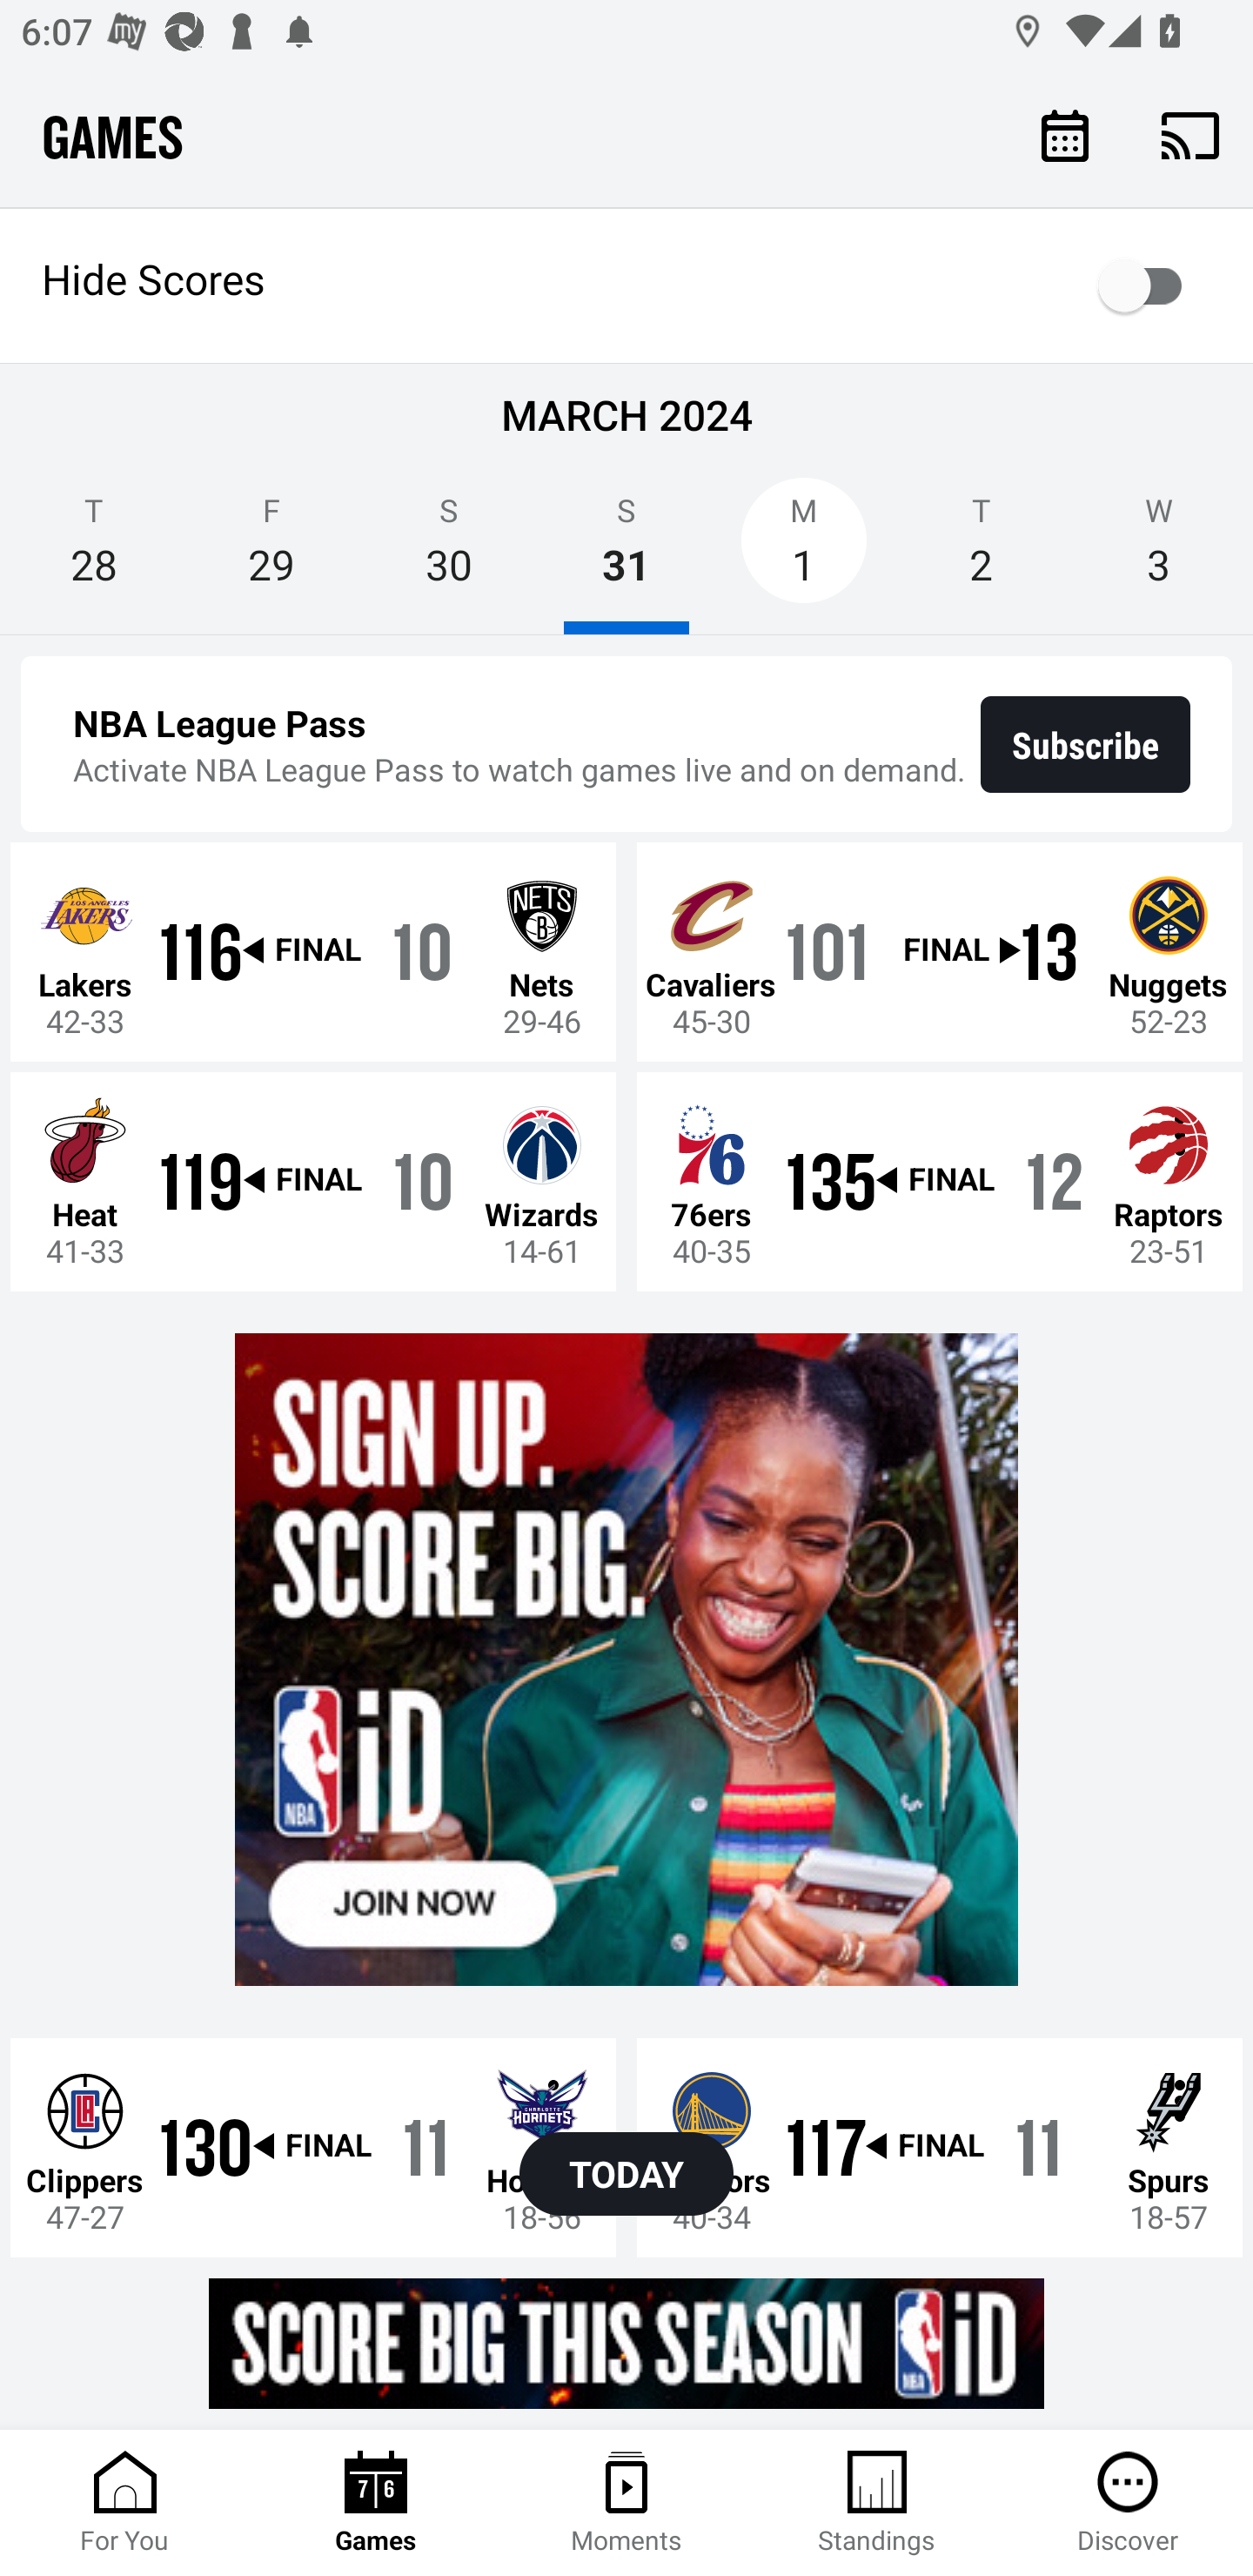 Image resolution: width=1253 pixels, height=2576 pixels. I want to click on M 1, so click(804, 550).